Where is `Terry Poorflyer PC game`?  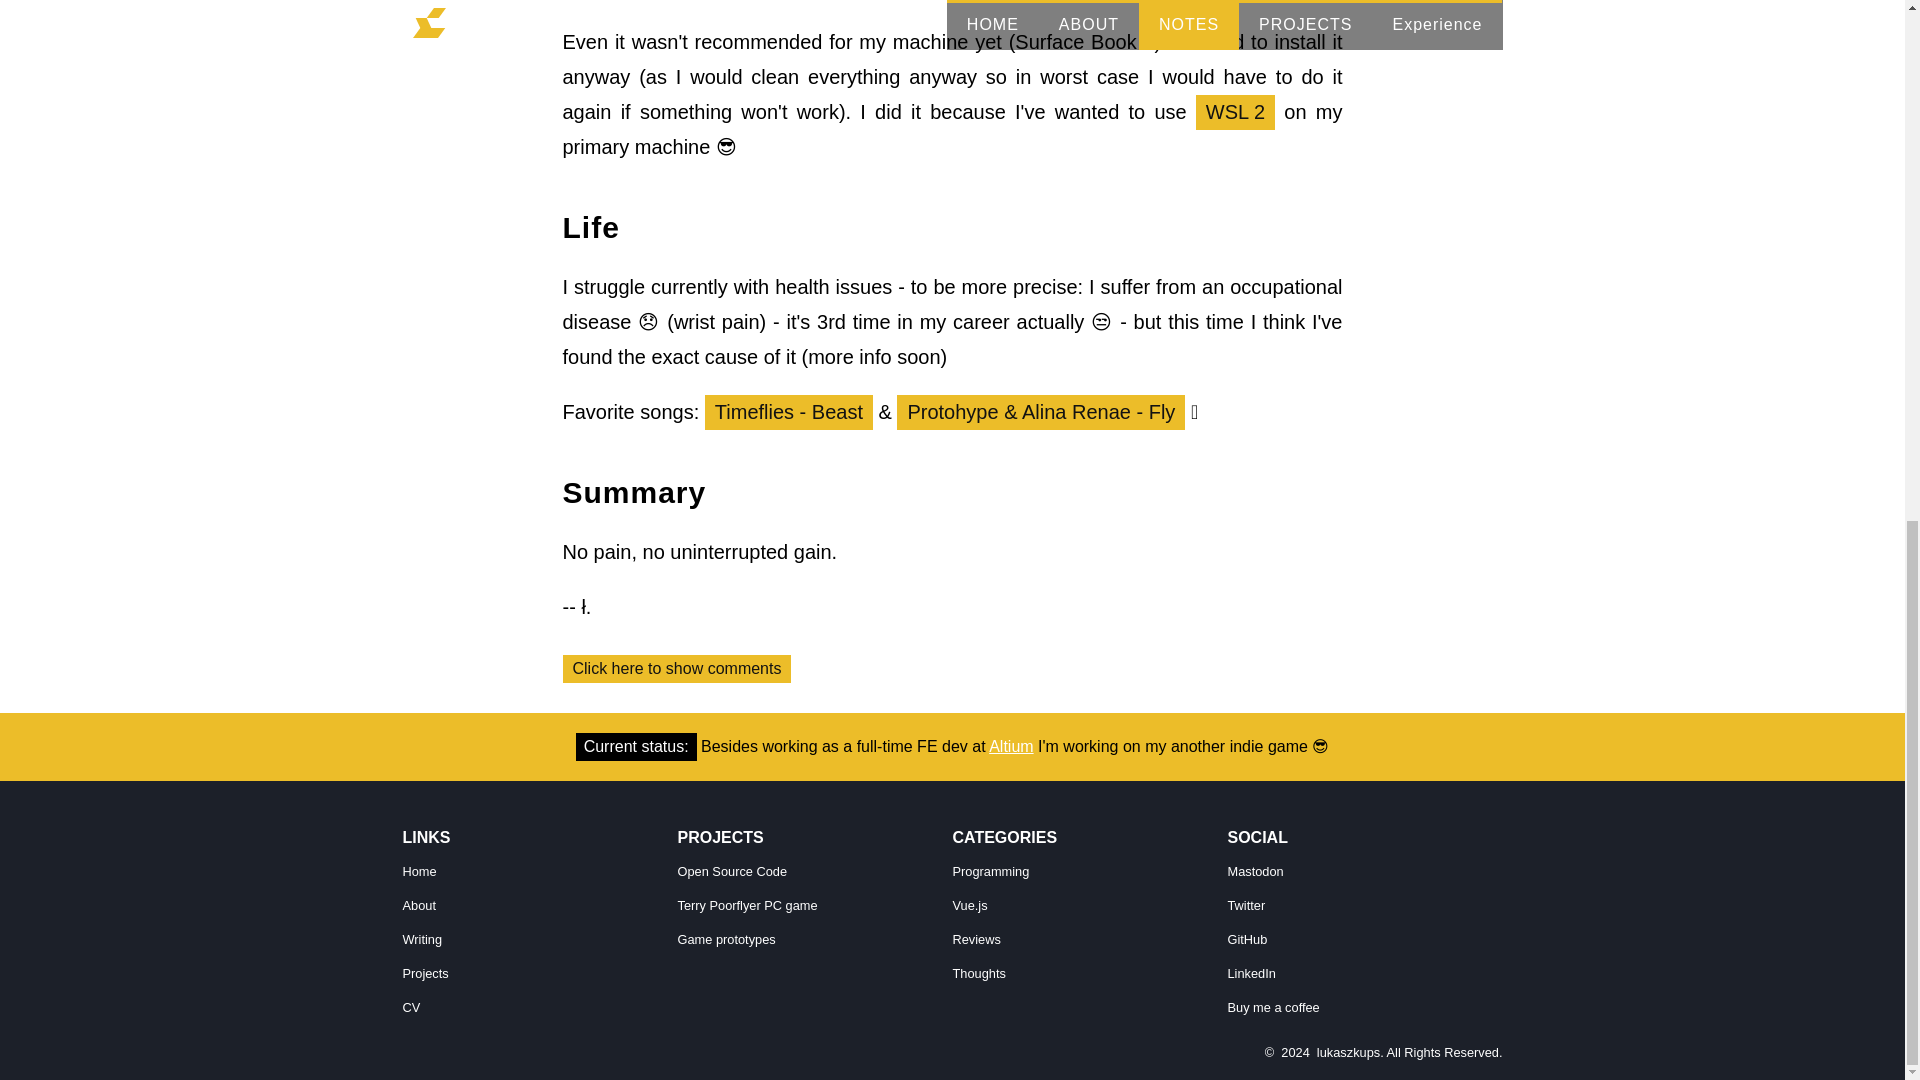
Terry Poorflyer PC game is located at coordinates (747, 904).